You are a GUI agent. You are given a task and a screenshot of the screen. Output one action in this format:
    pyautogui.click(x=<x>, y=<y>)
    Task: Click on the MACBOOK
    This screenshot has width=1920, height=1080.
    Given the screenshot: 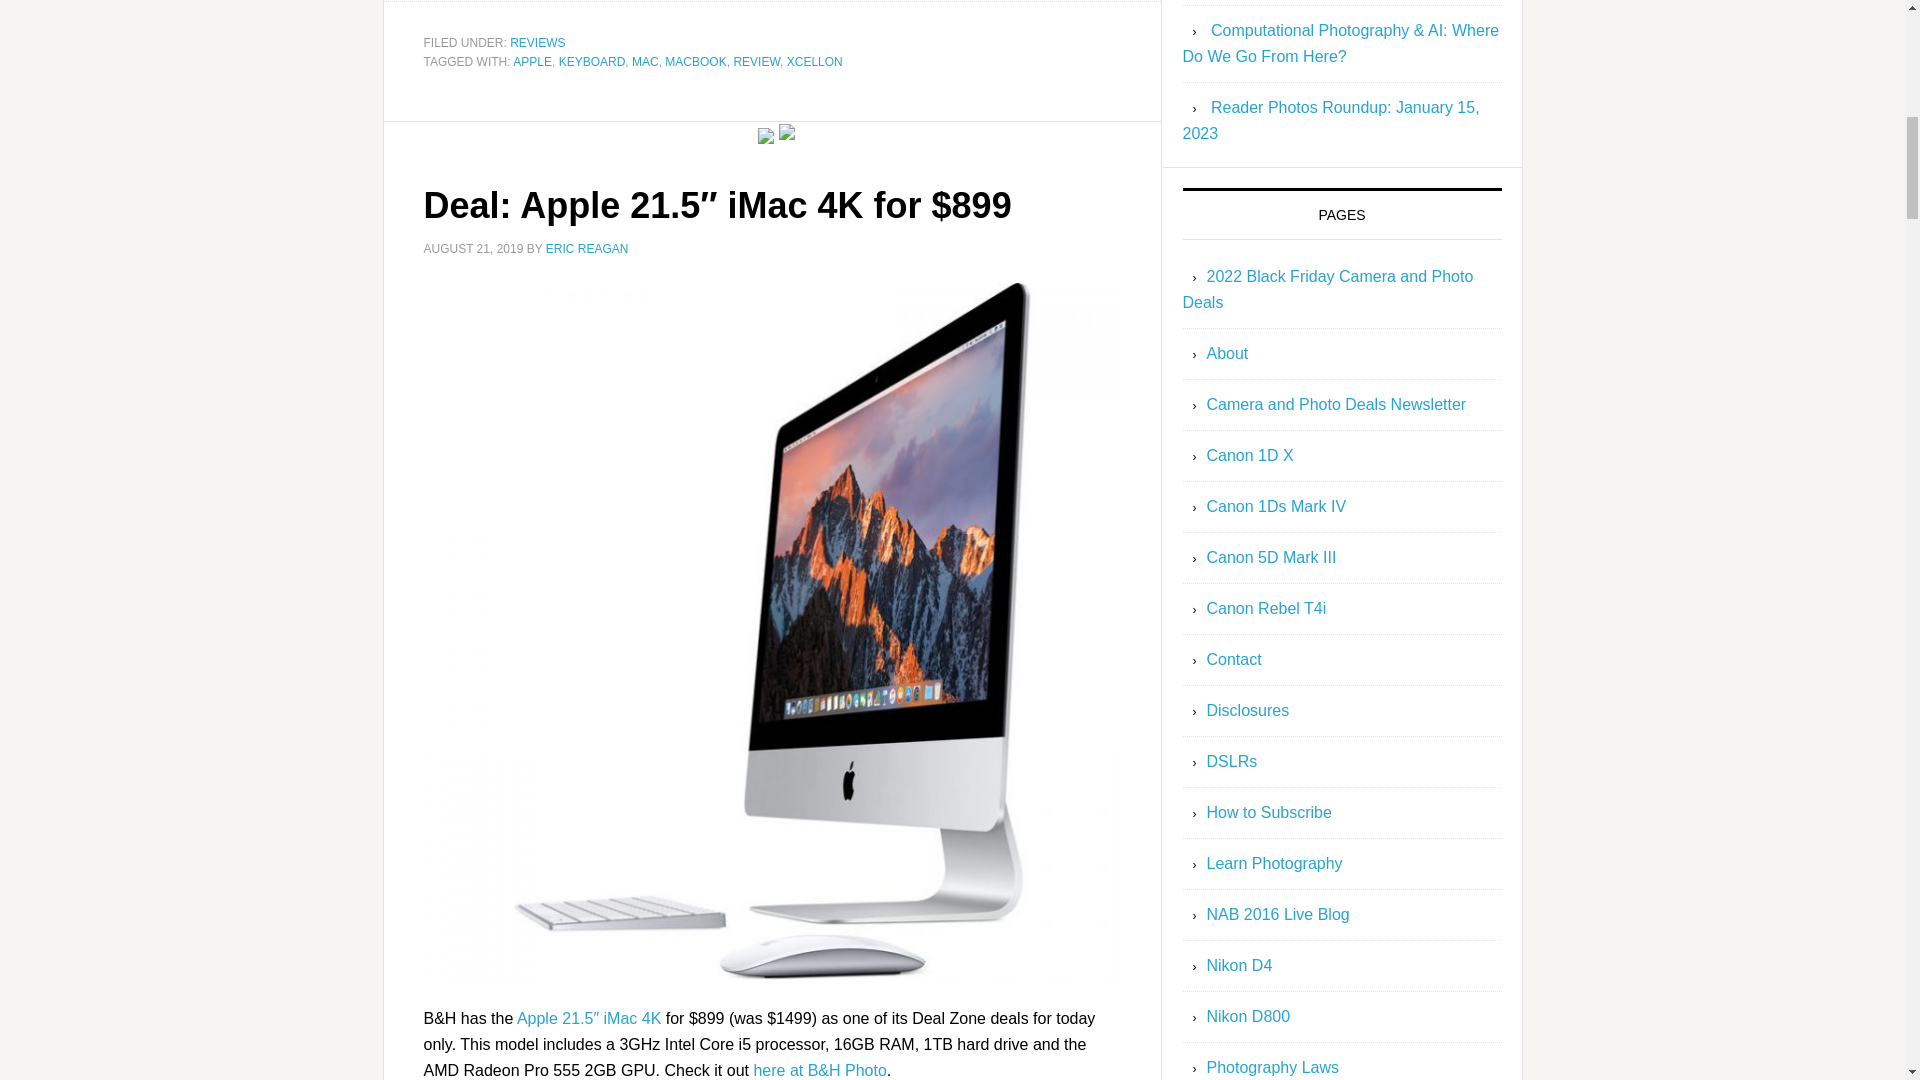 What is the action you would take?
    pyautogui.click(x=694, y=62)
    